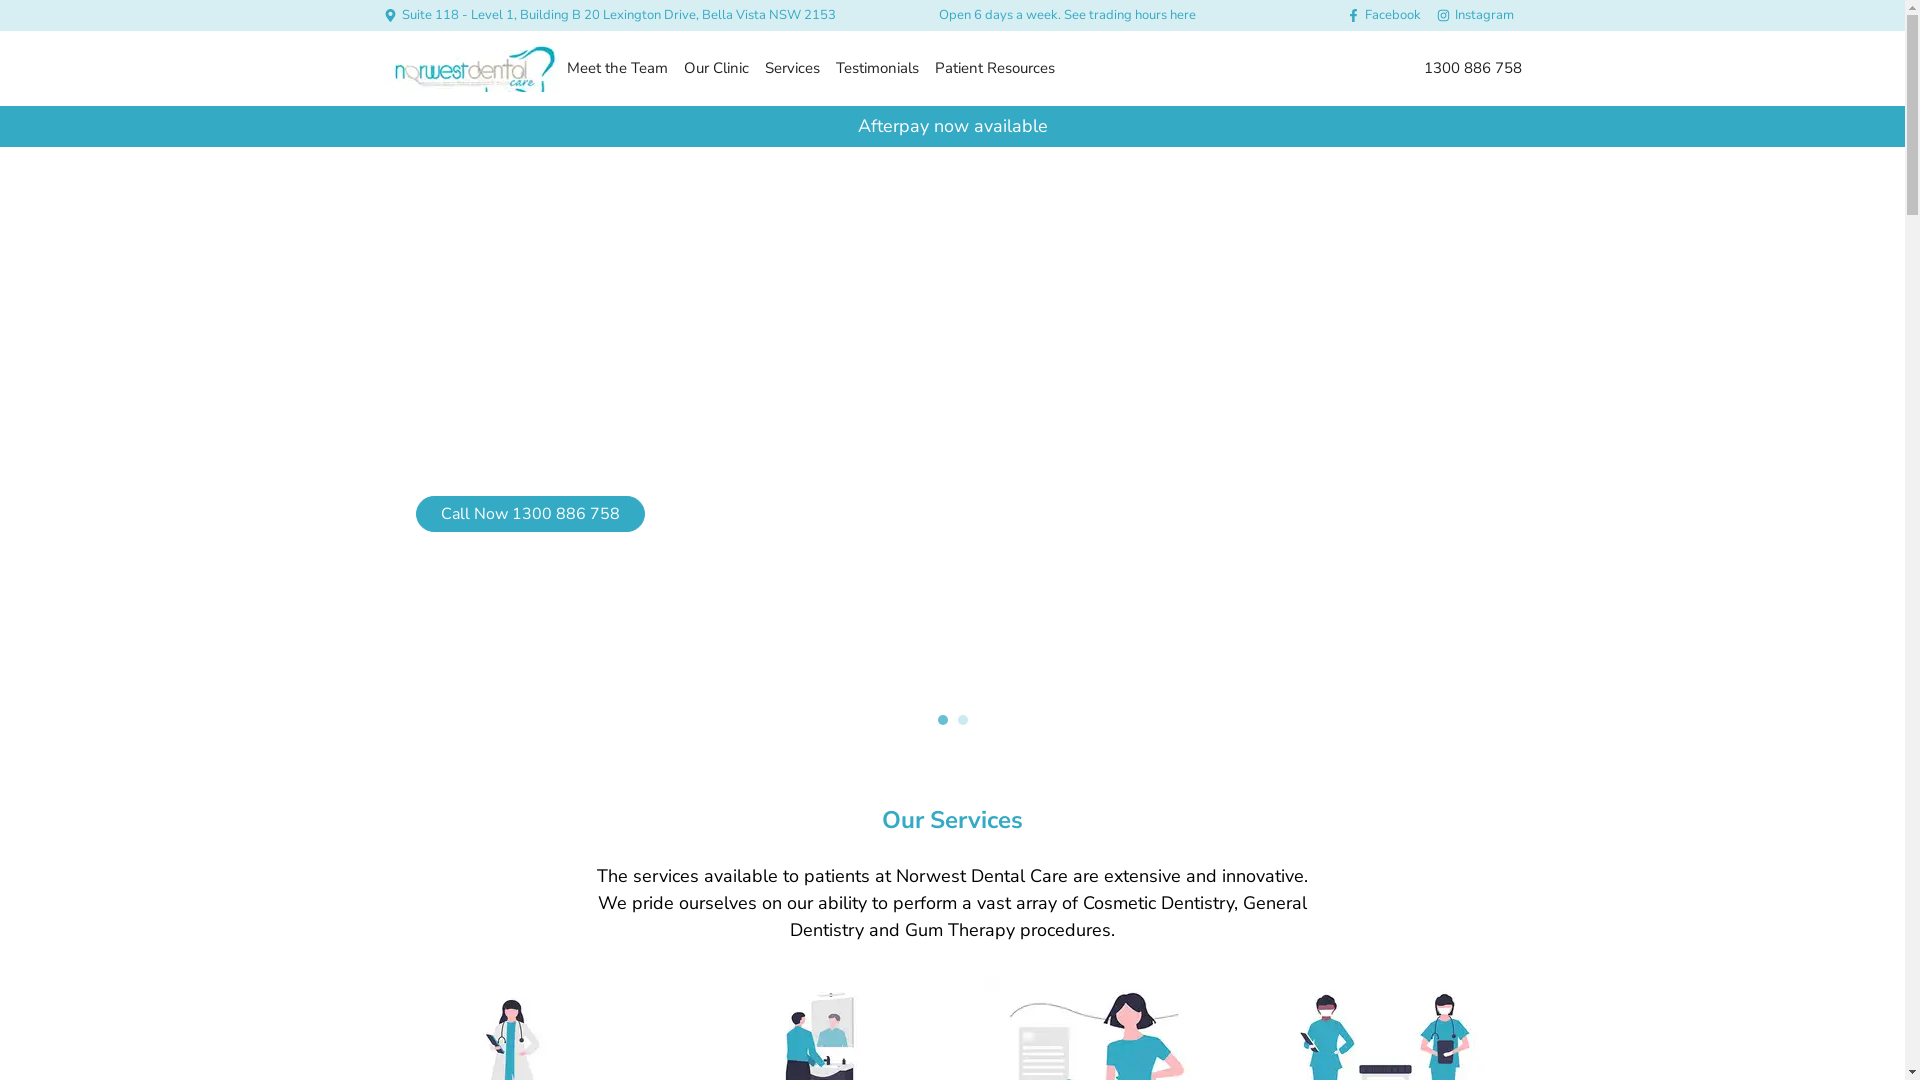 Image resolution: width=1920 pixels, height=1080 pixels. I want to click on Instagram, so click(1474, 16).